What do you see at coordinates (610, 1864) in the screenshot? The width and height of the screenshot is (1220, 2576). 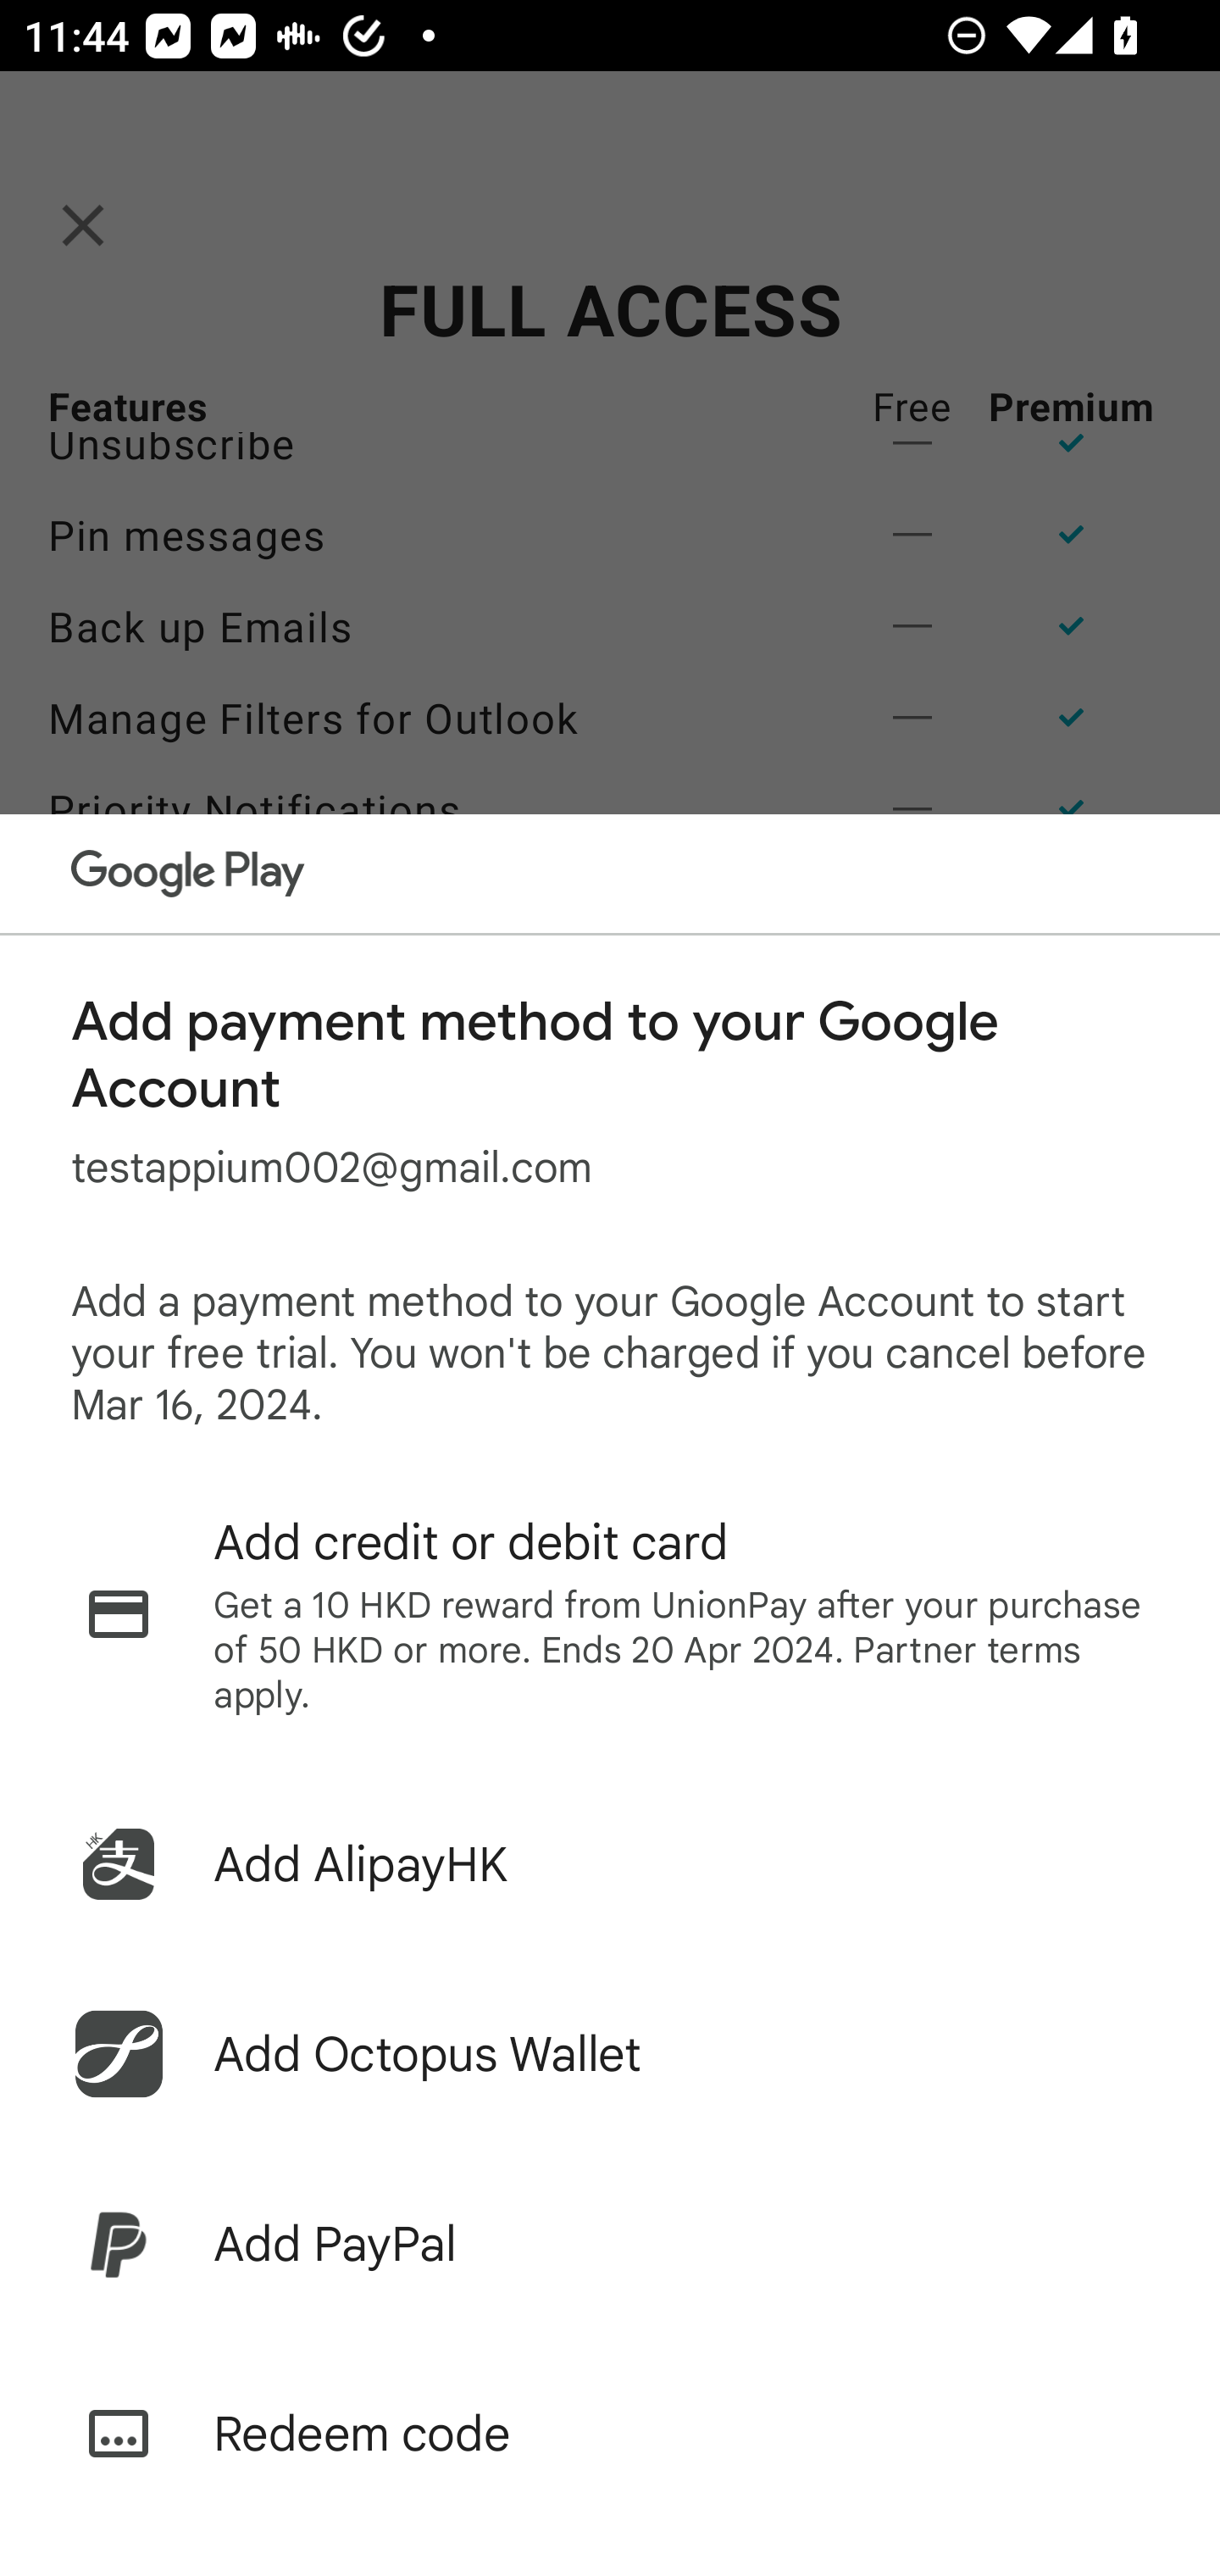 I see `Add AlipayHK` at bounding box center [610, 1864].